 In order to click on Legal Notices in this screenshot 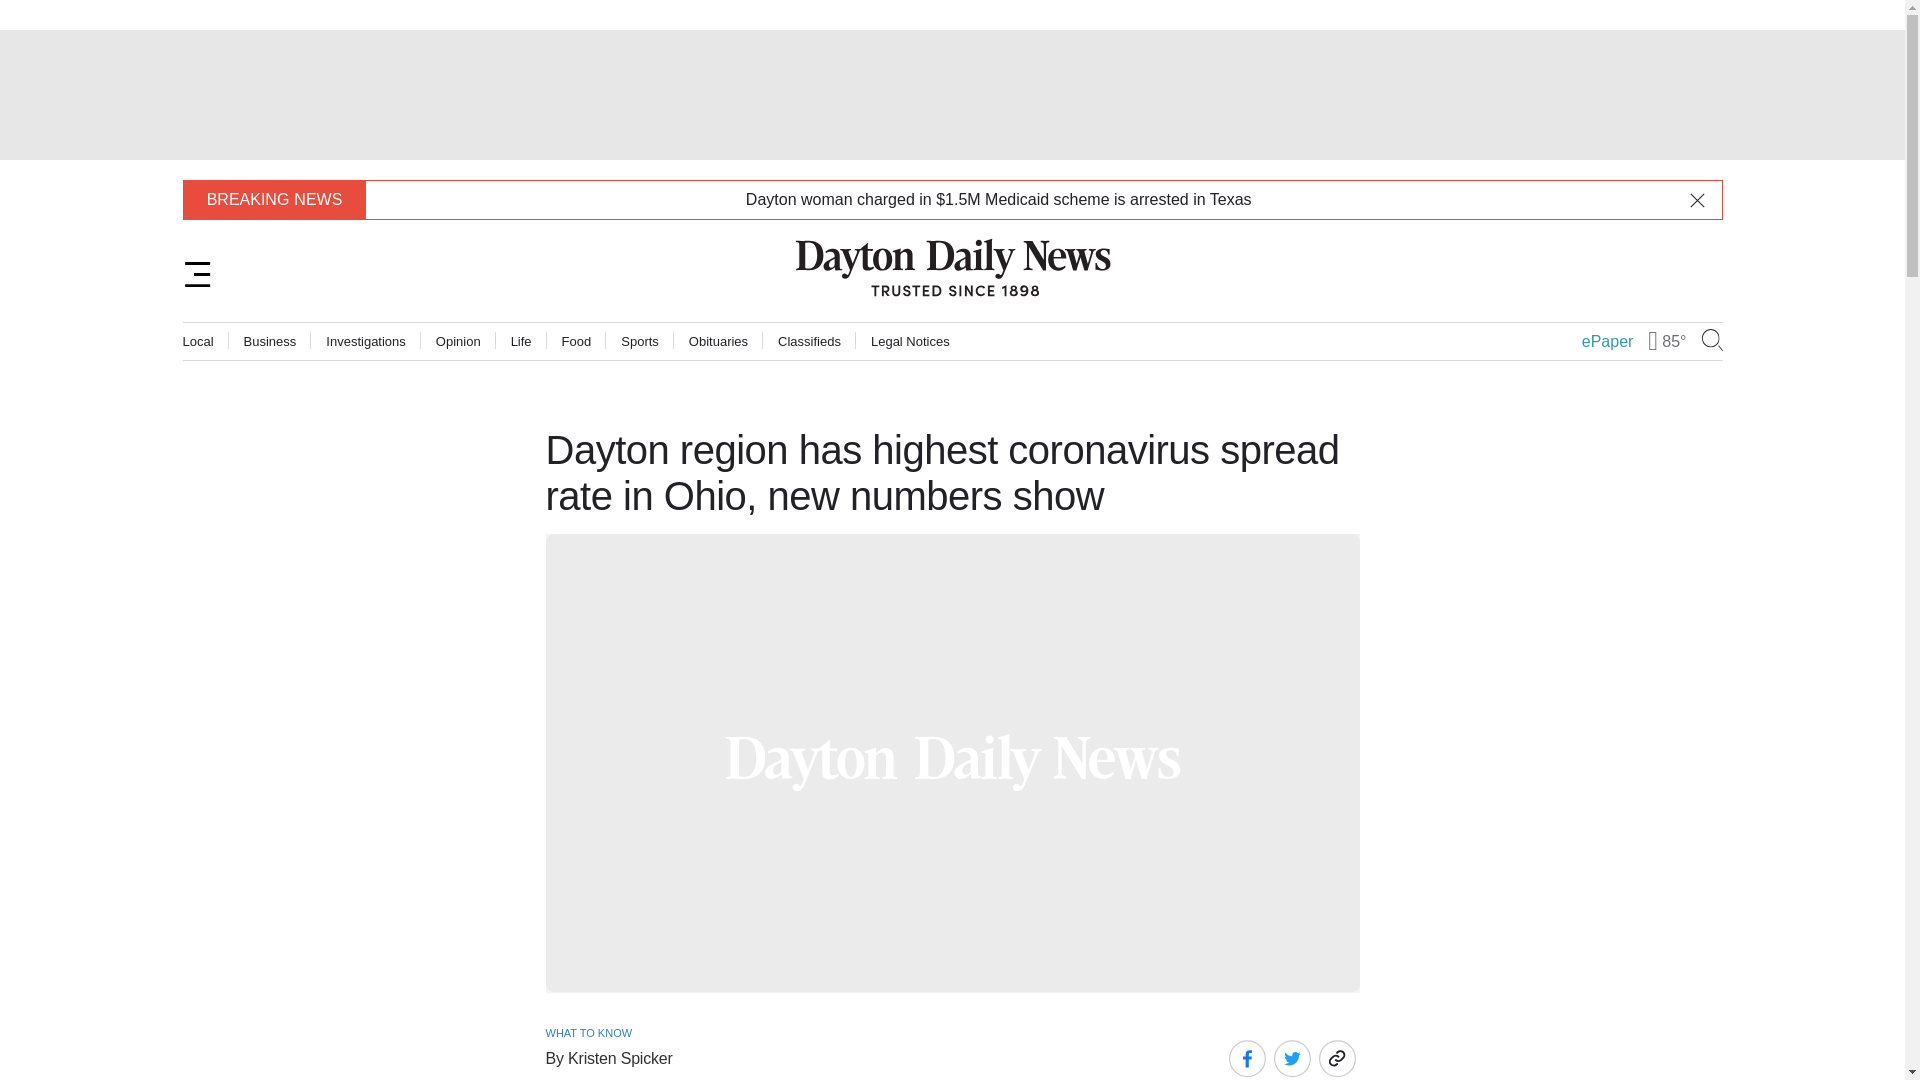, I will do `click(910, 340)`.